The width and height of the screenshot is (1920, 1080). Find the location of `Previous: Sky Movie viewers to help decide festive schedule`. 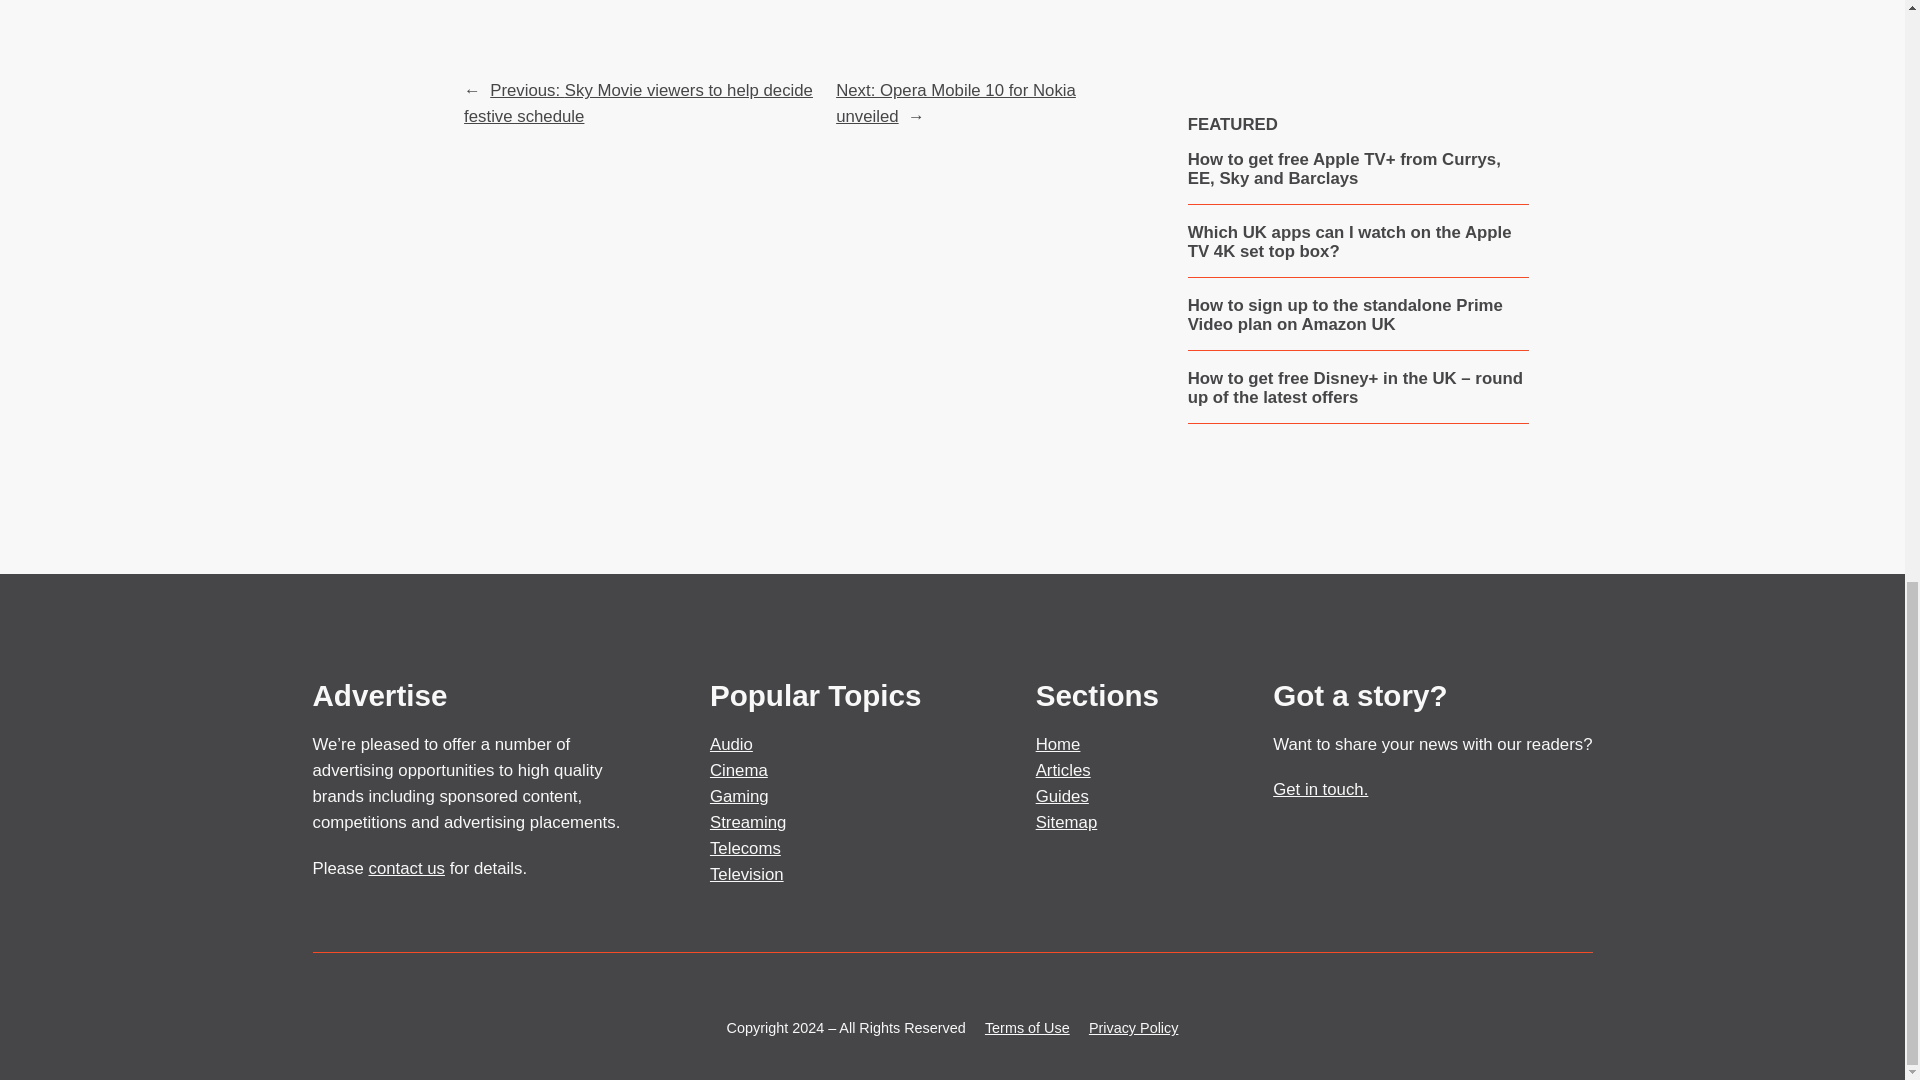

Previous: Sky Movie viewers to help decide festive schedule is located at coordinates (638, 104).